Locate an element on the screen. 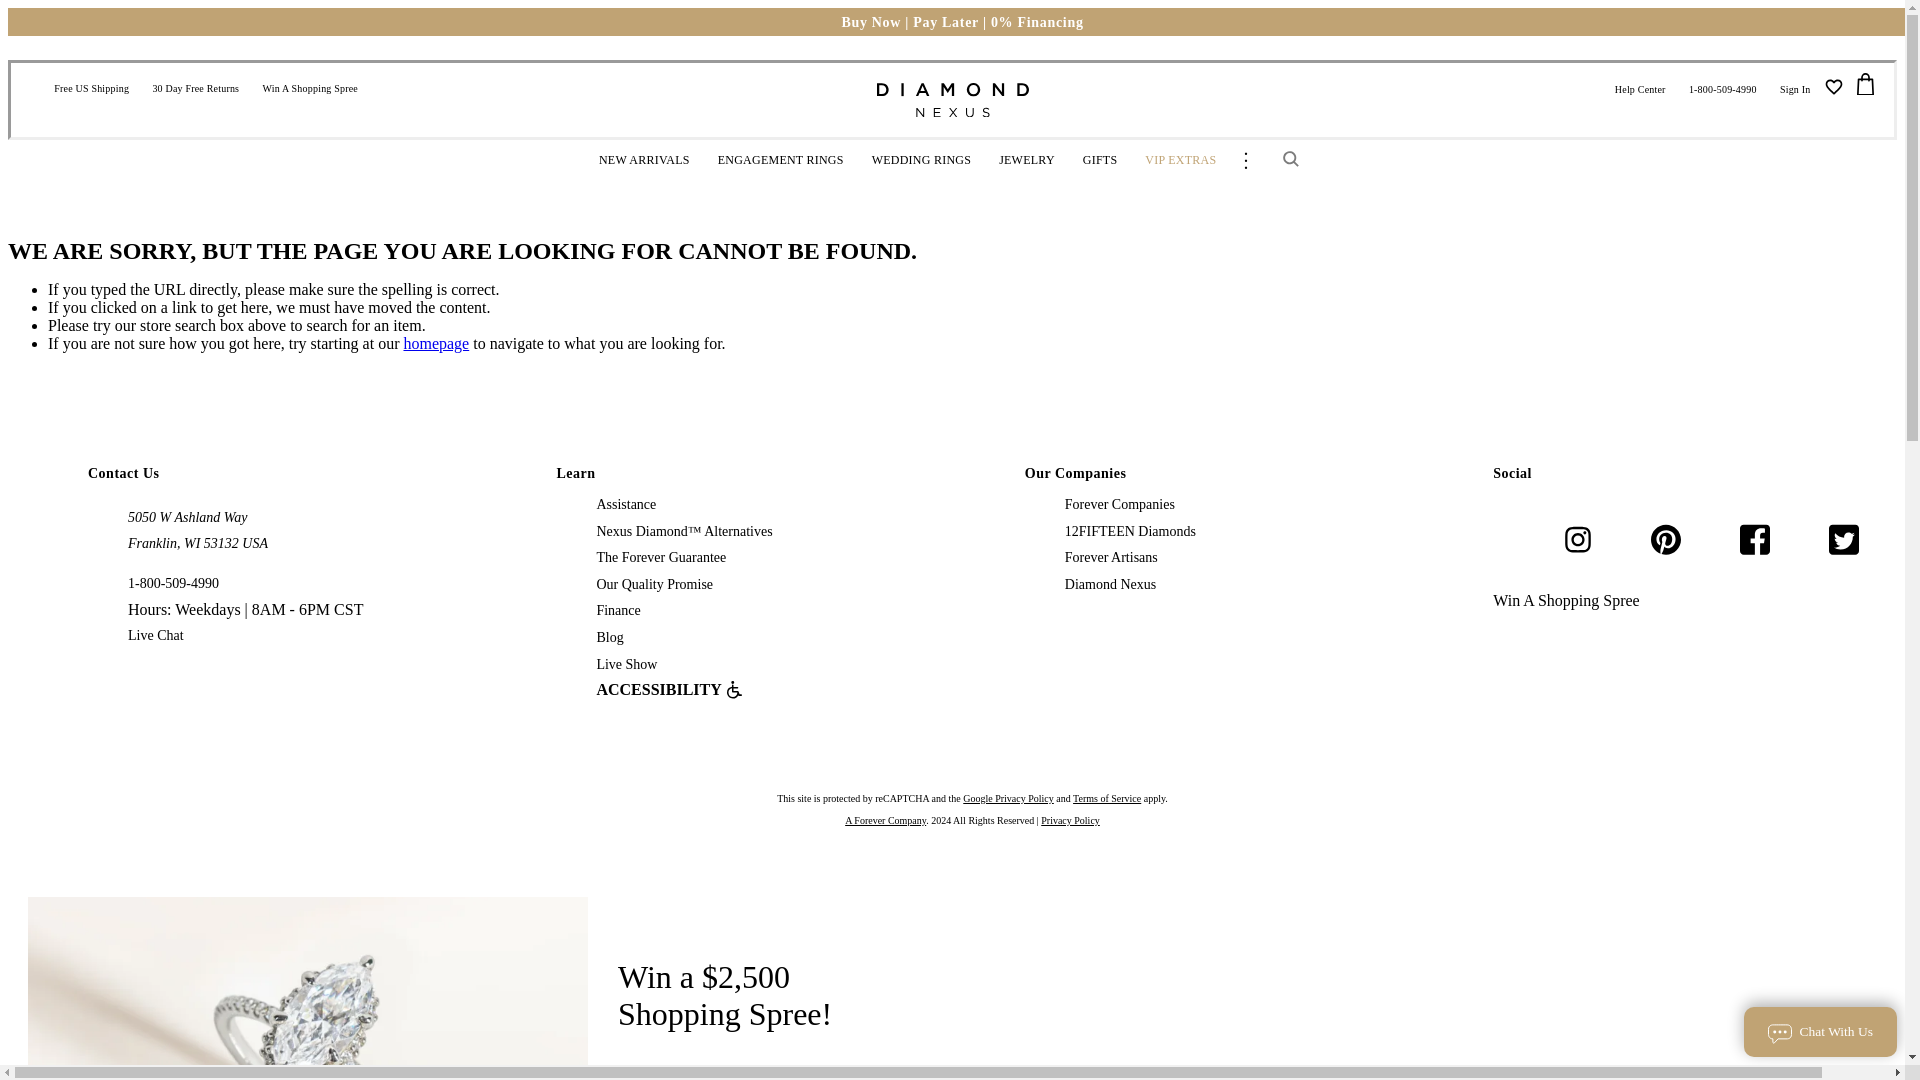 The image size is (1920, 1080). 30 Day Free Returns is located at coordinates (196, 88).